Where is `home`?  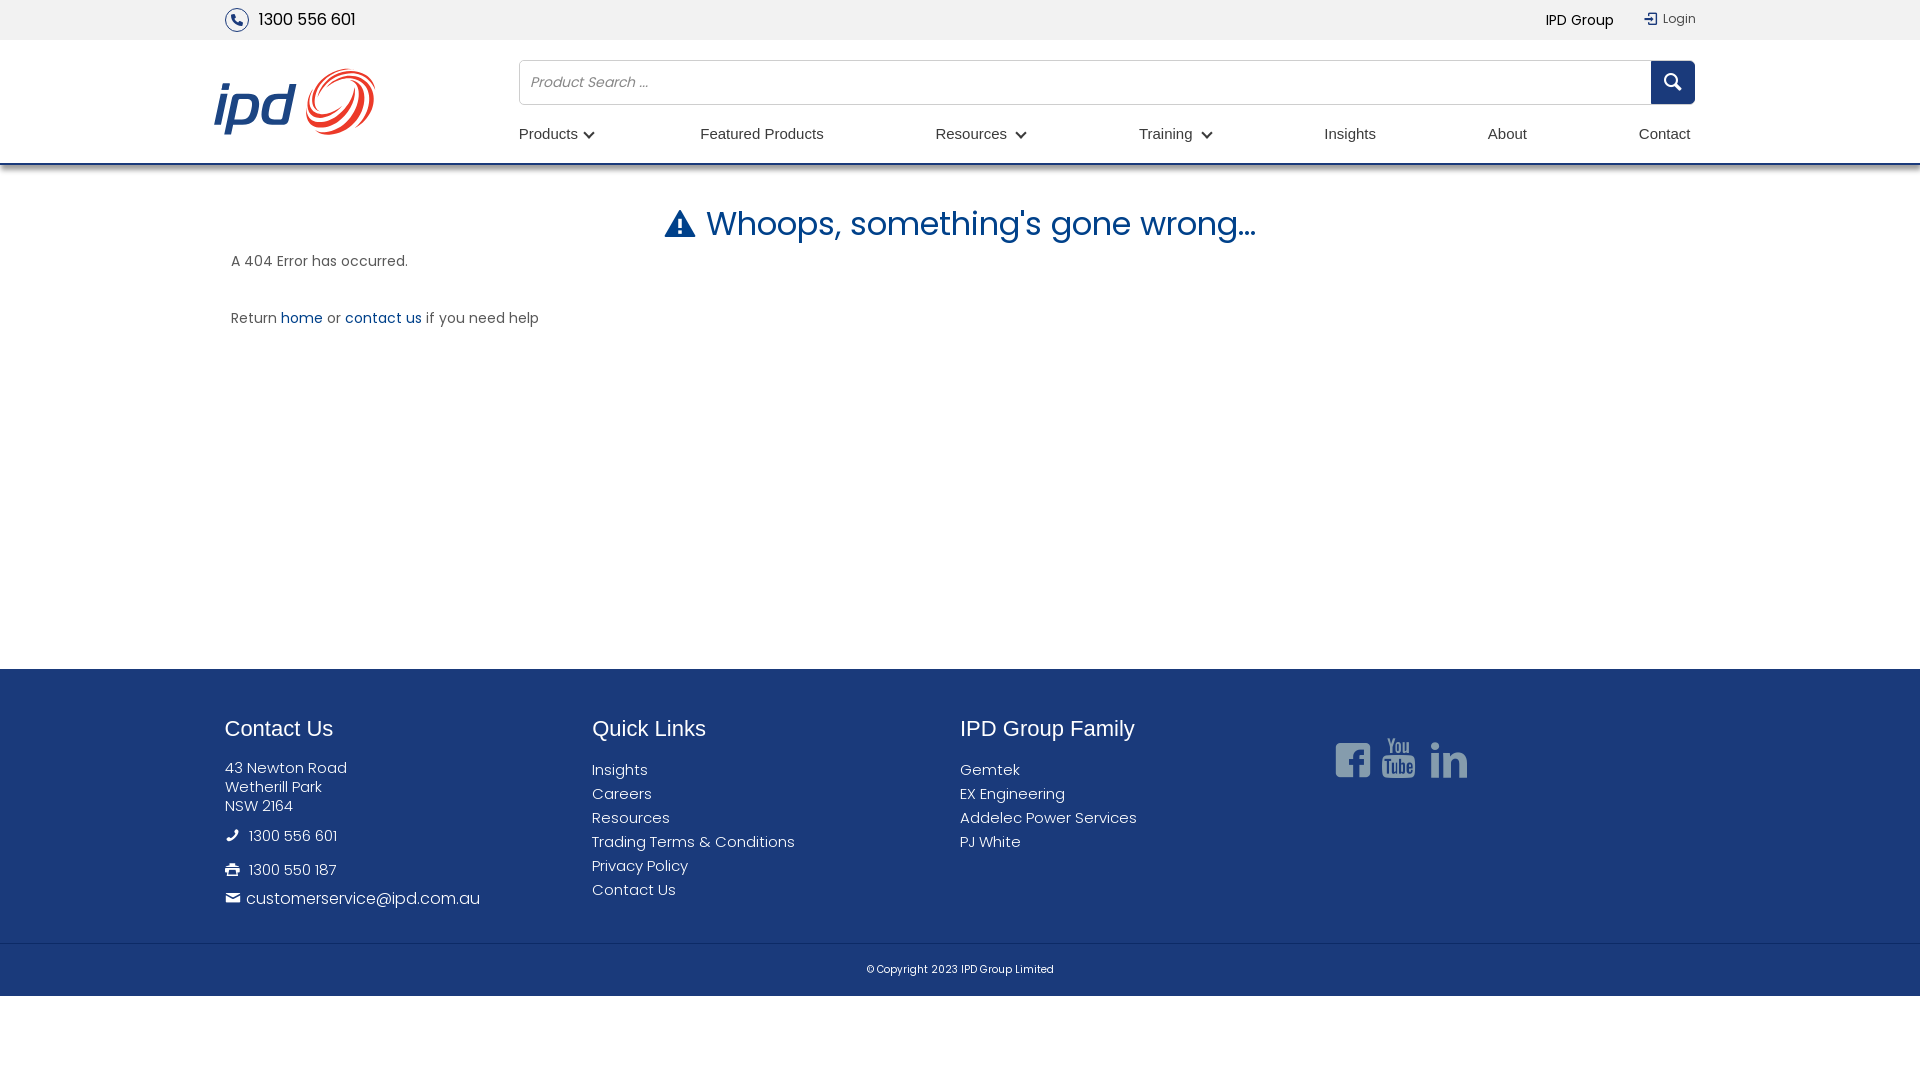 home is located at coordinates (302, 318).